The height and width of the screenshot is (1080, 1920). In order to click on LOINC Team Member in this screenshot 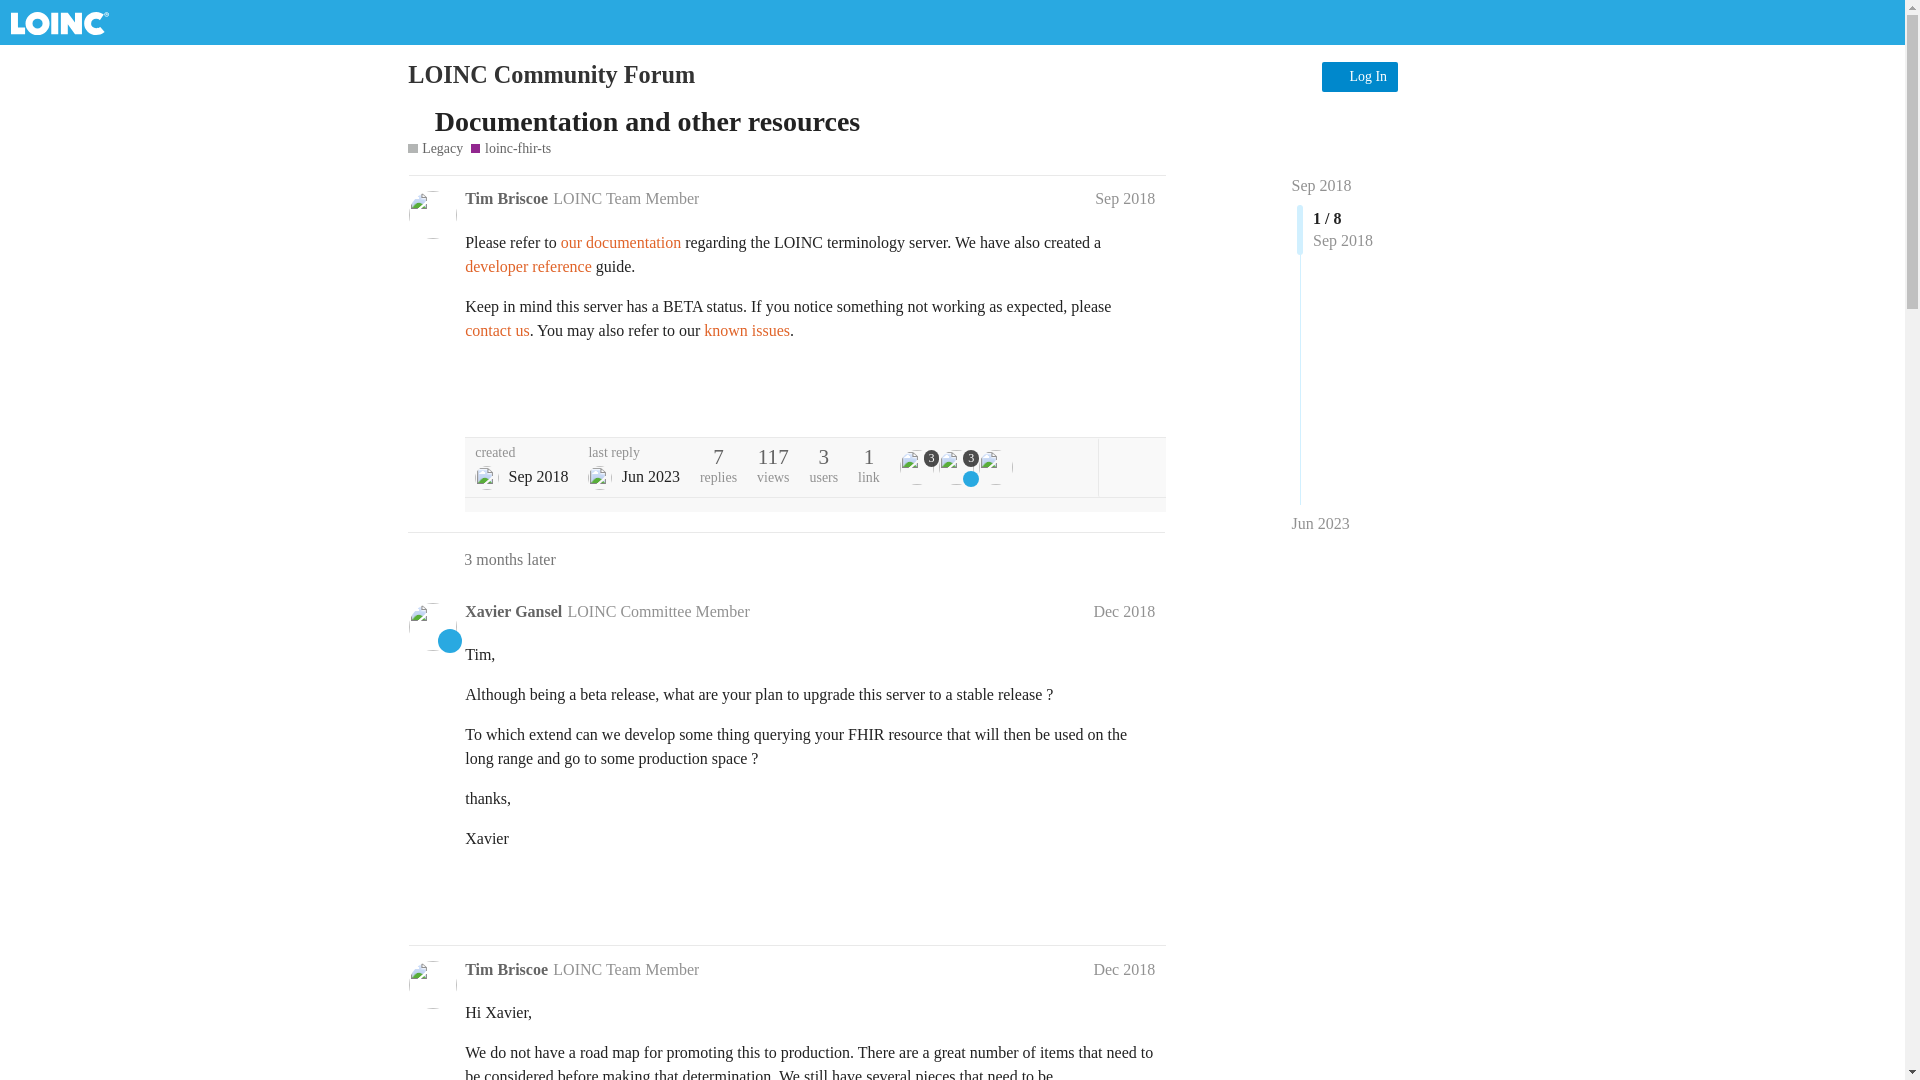, I will do `click(625, 198)`.